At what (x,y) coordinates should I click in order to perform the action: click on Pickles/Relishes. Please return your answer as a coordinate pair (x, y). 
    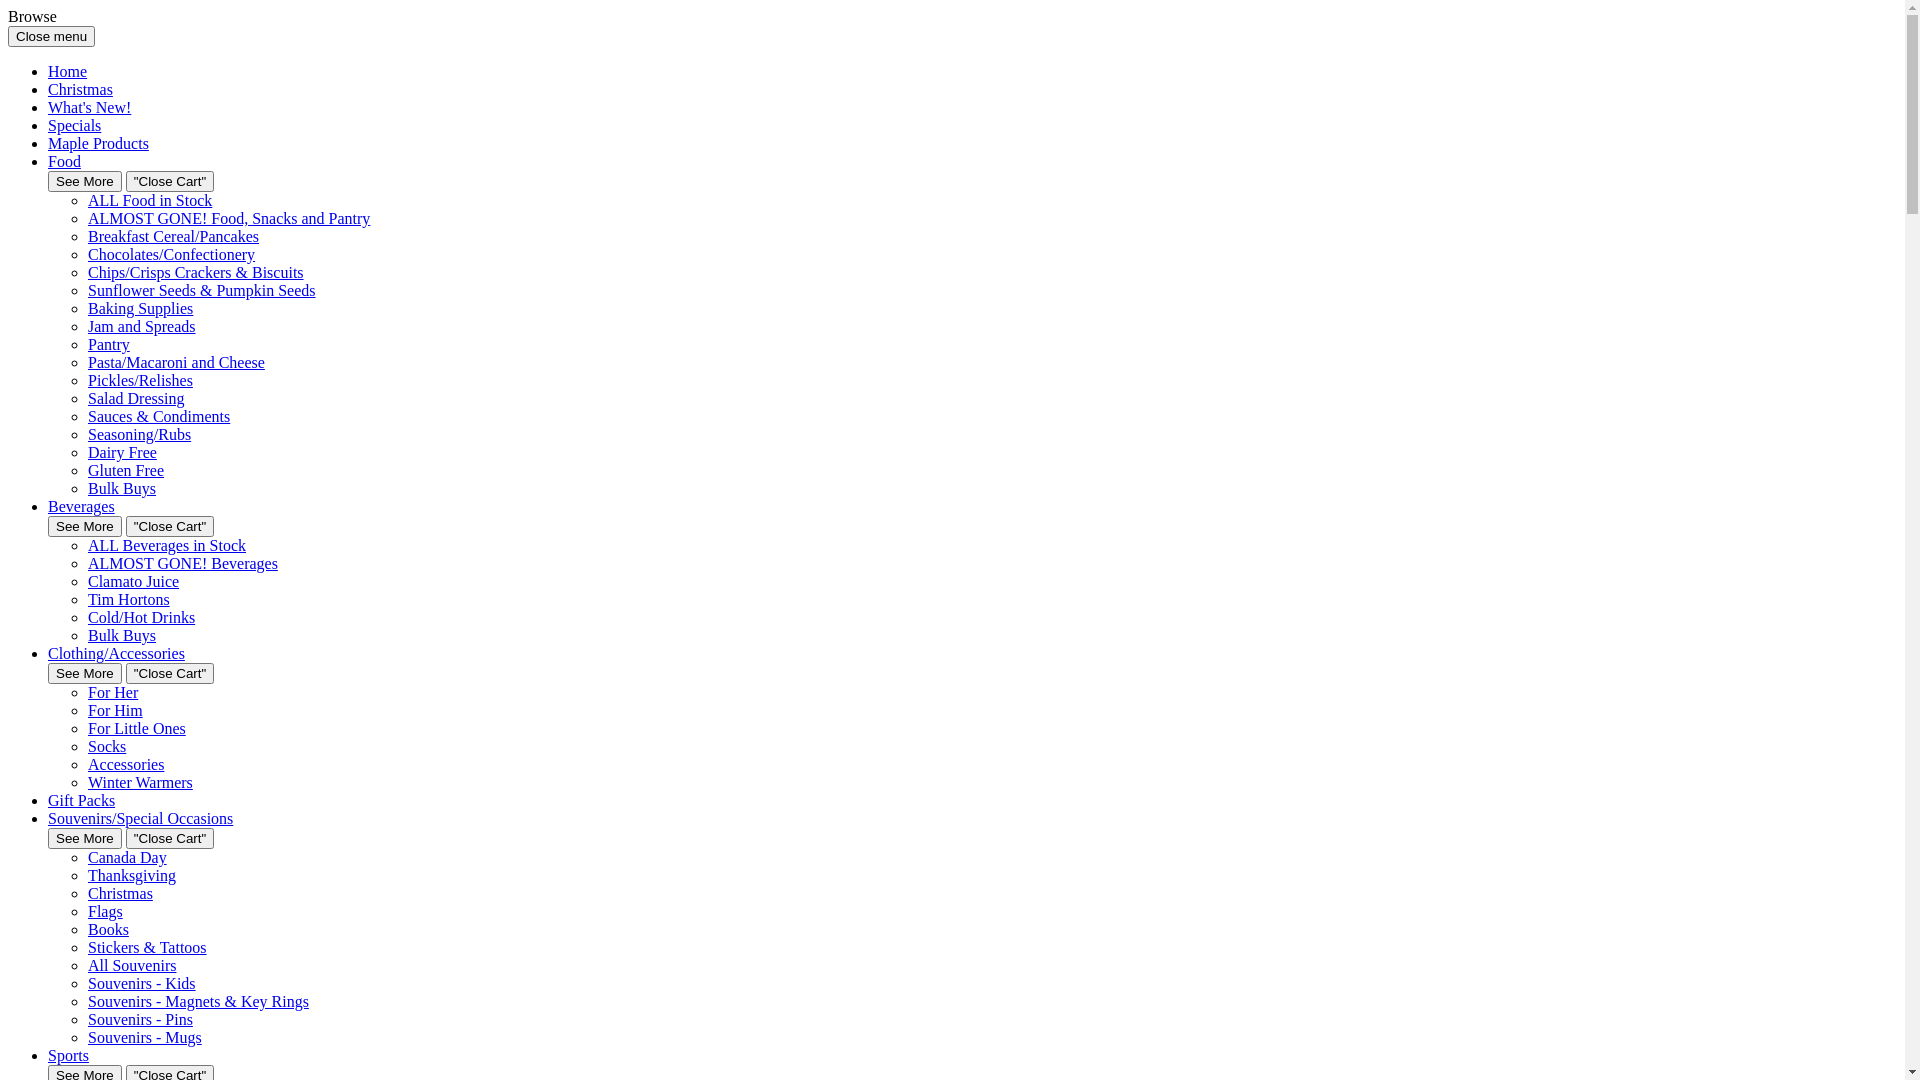
    Looking at the image, I should click on (140, 380).